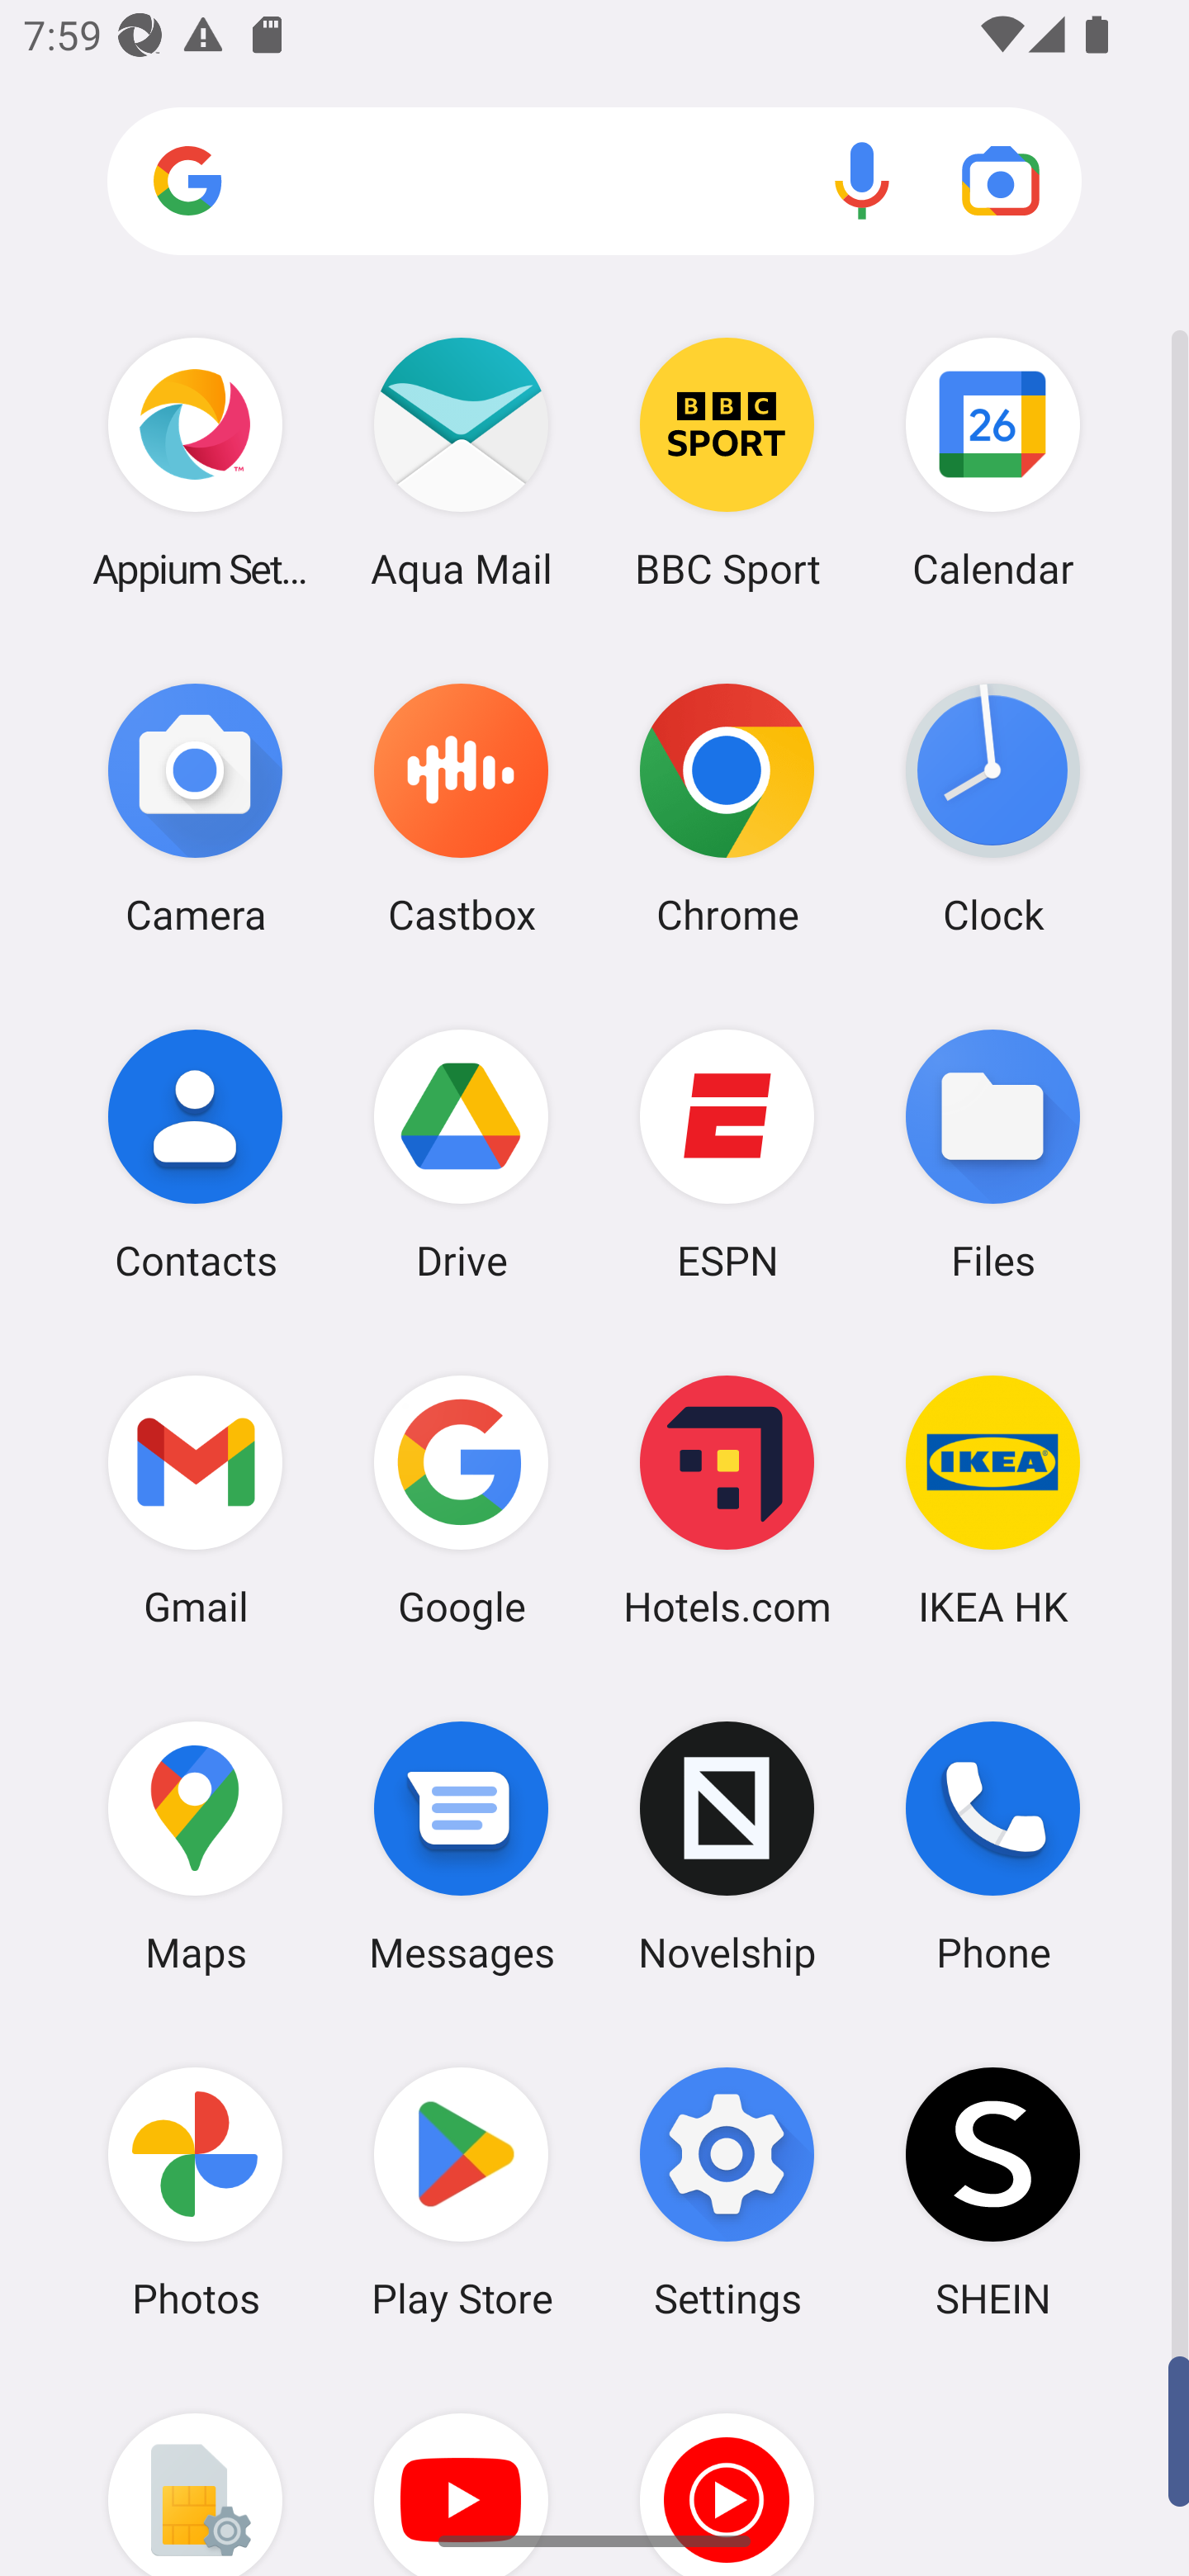 The image size is (1189, 2576). I want to click on Google, so click(461, 1500).